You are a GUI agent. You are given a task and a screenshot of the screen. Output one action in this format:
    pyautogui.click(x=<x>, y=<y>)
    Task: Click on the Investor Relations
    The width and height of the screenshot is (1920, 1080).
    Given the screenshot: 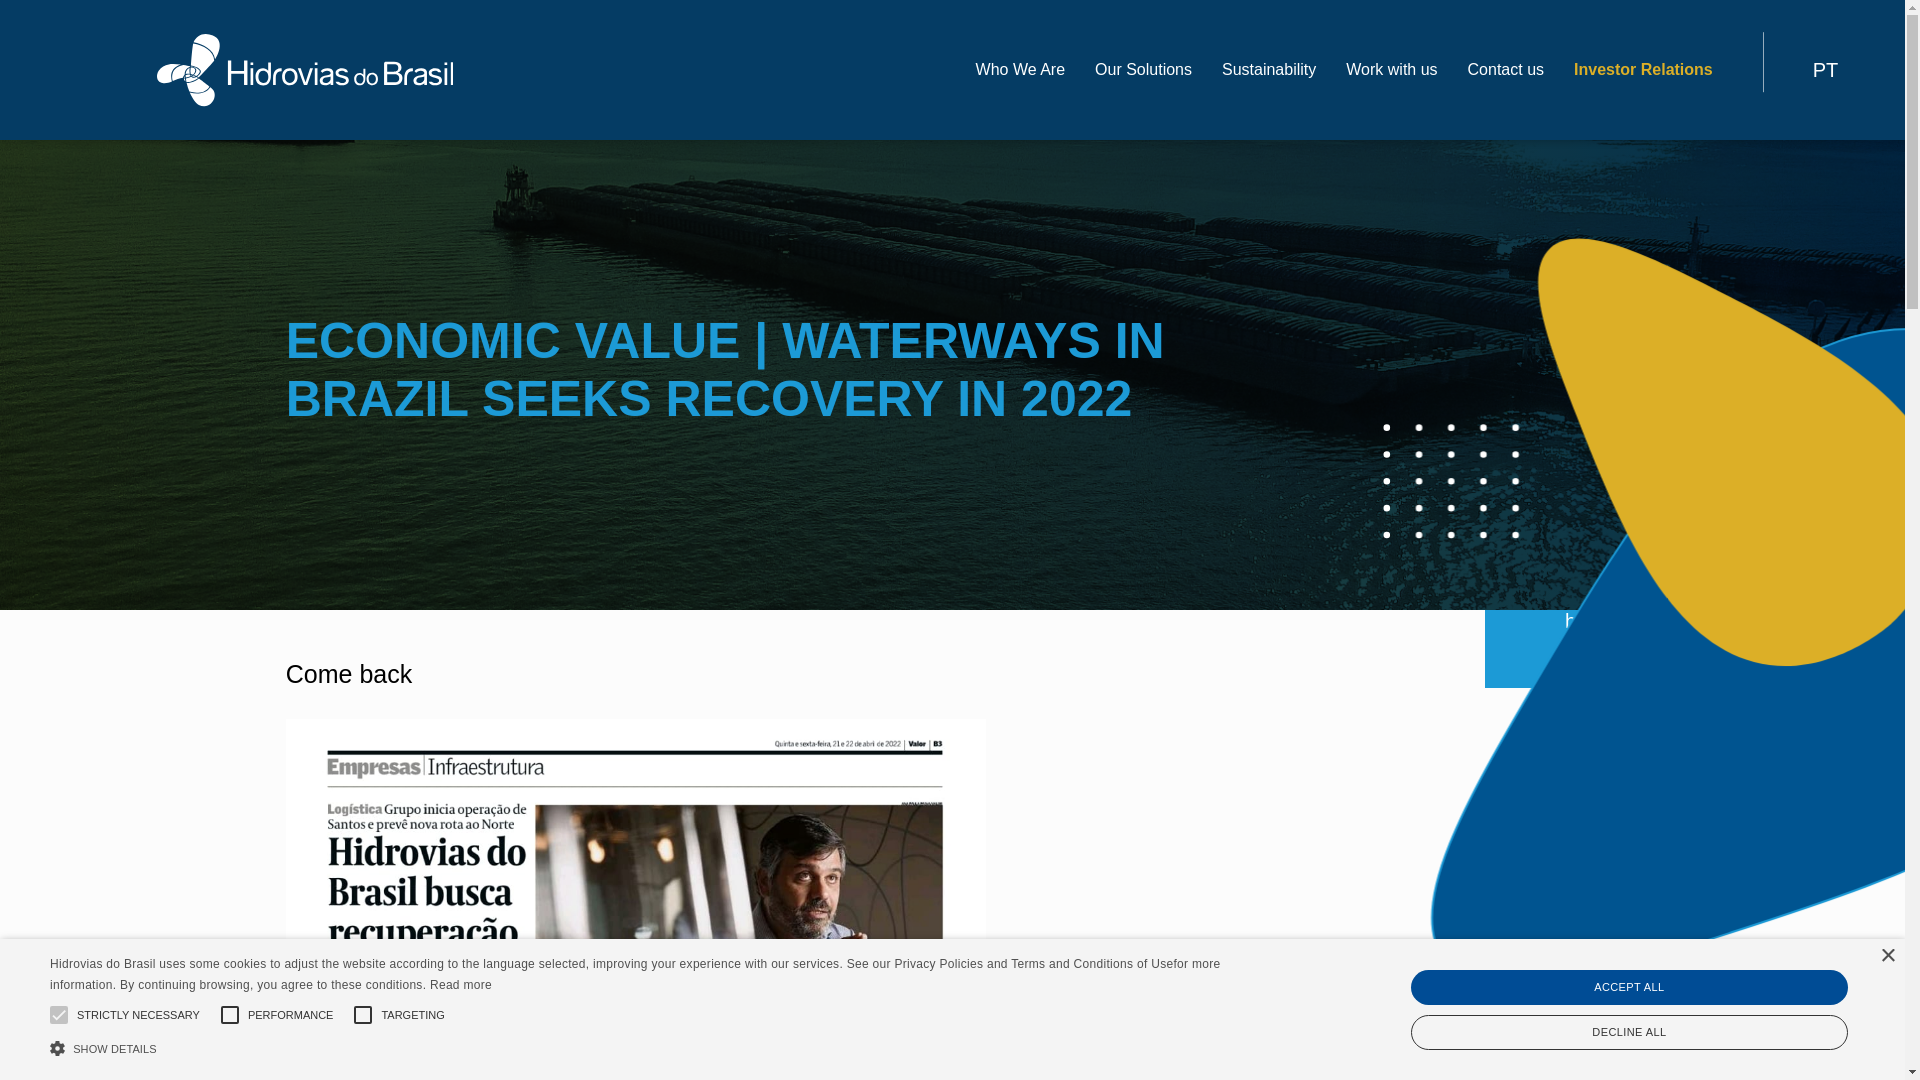 What is the action you would take?
    pyautogui.click(x=1643, y=68)
    